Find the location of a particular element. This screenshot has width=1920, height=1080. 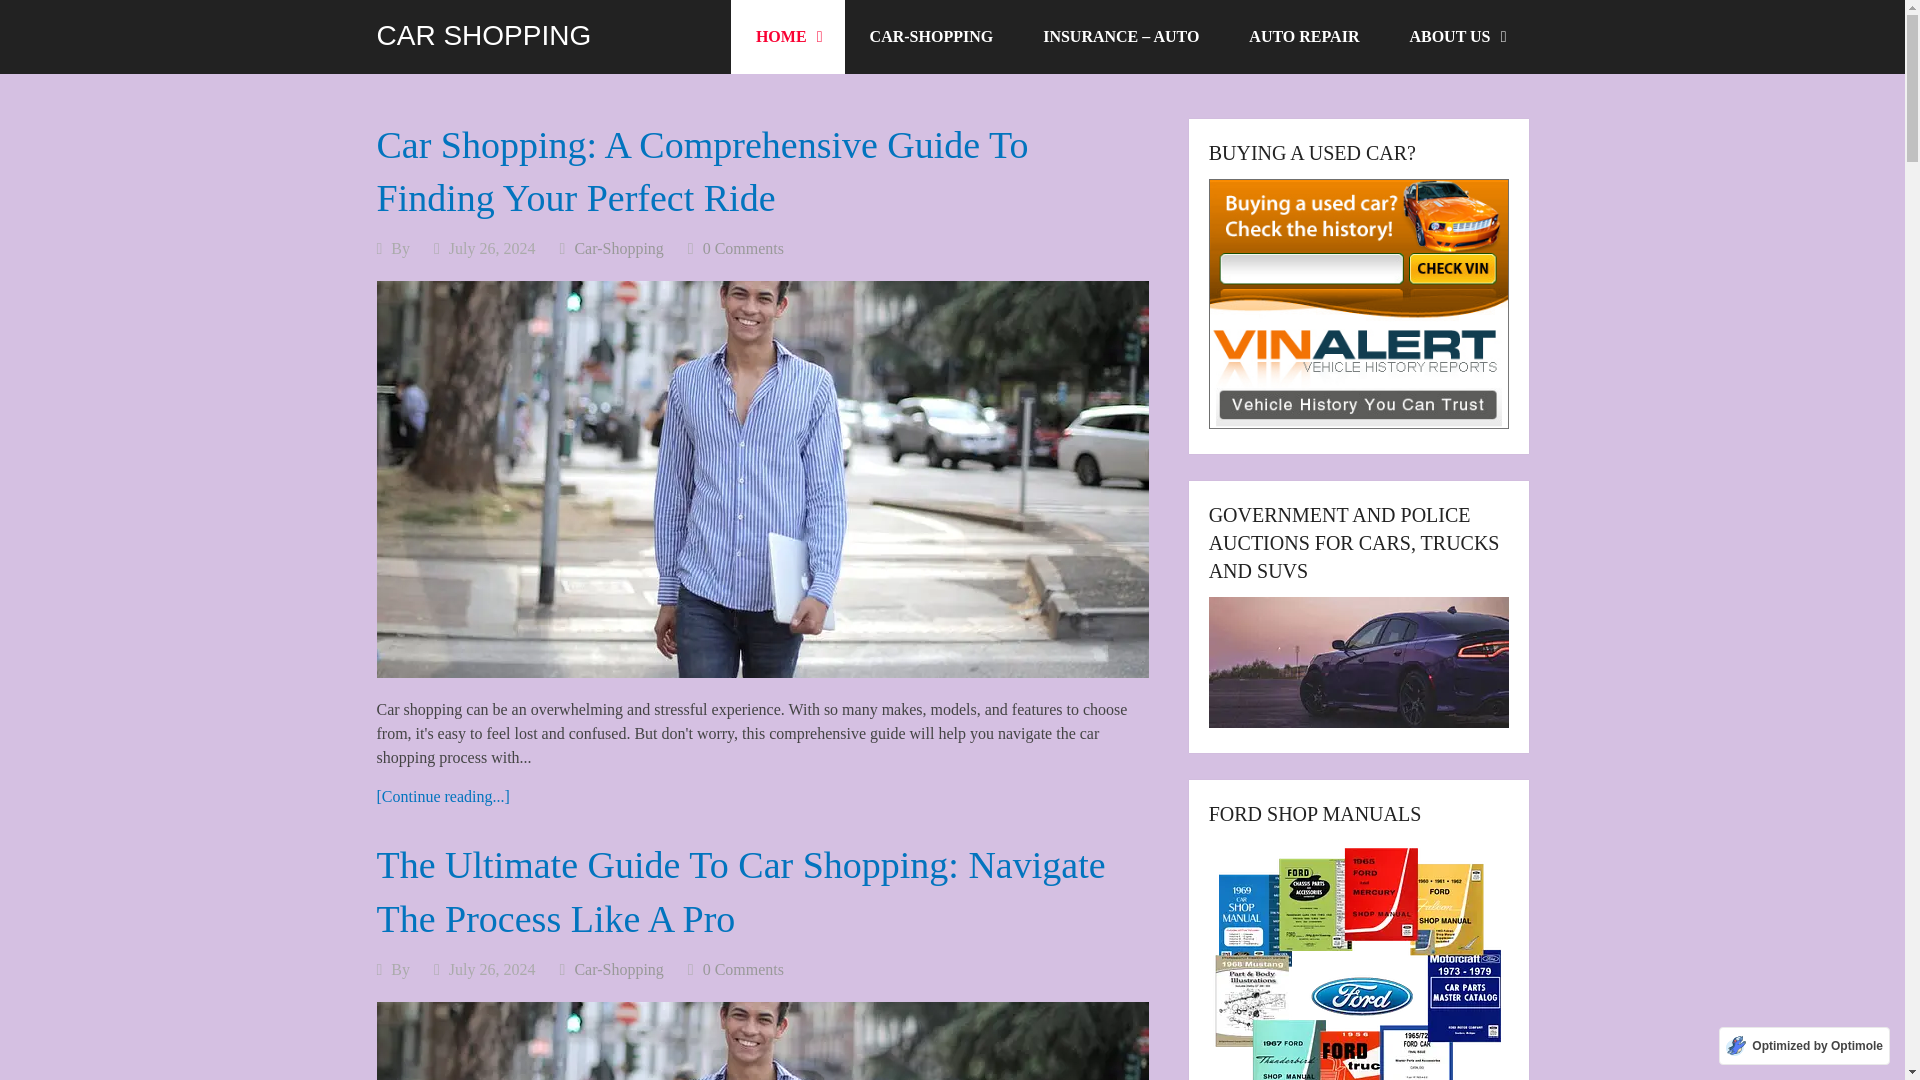

HOME is located at coordinates (788, 37).